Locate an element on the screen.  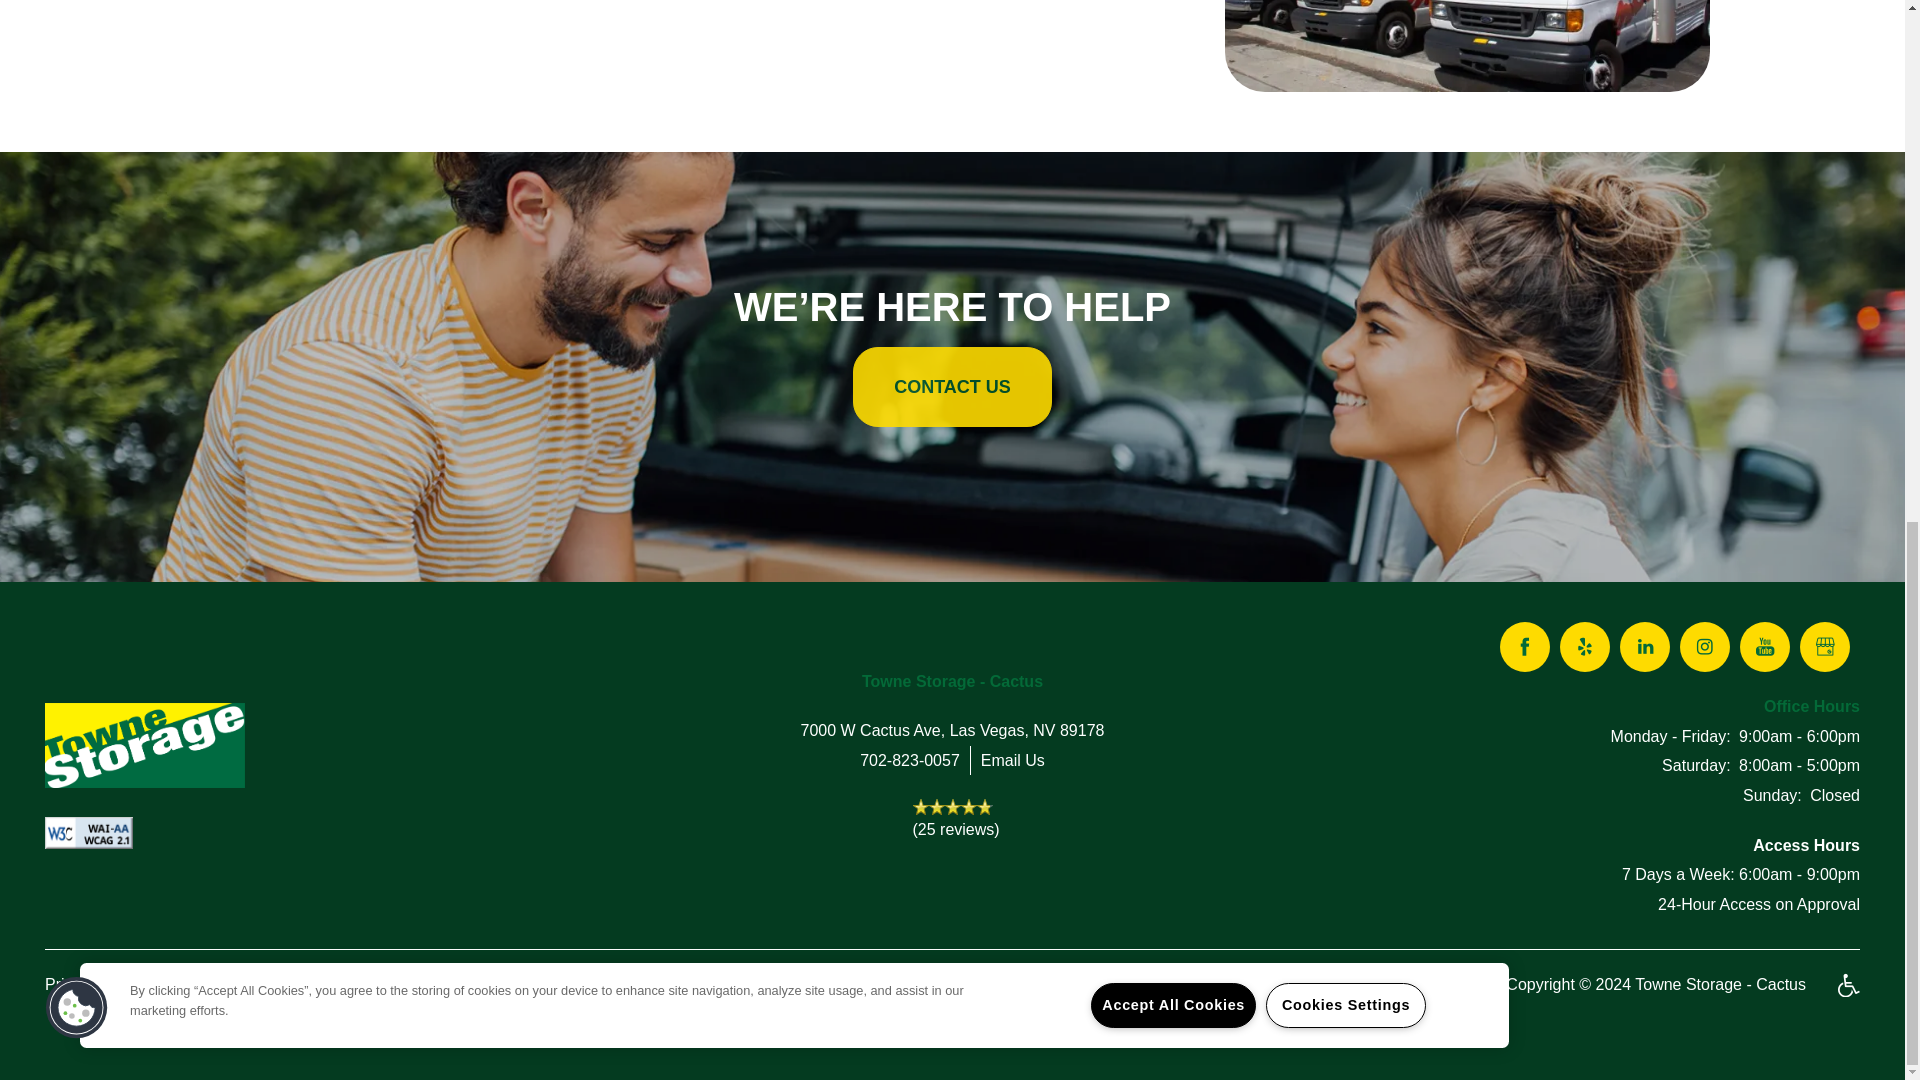
Instagram is located at coordinates (1704, 646).